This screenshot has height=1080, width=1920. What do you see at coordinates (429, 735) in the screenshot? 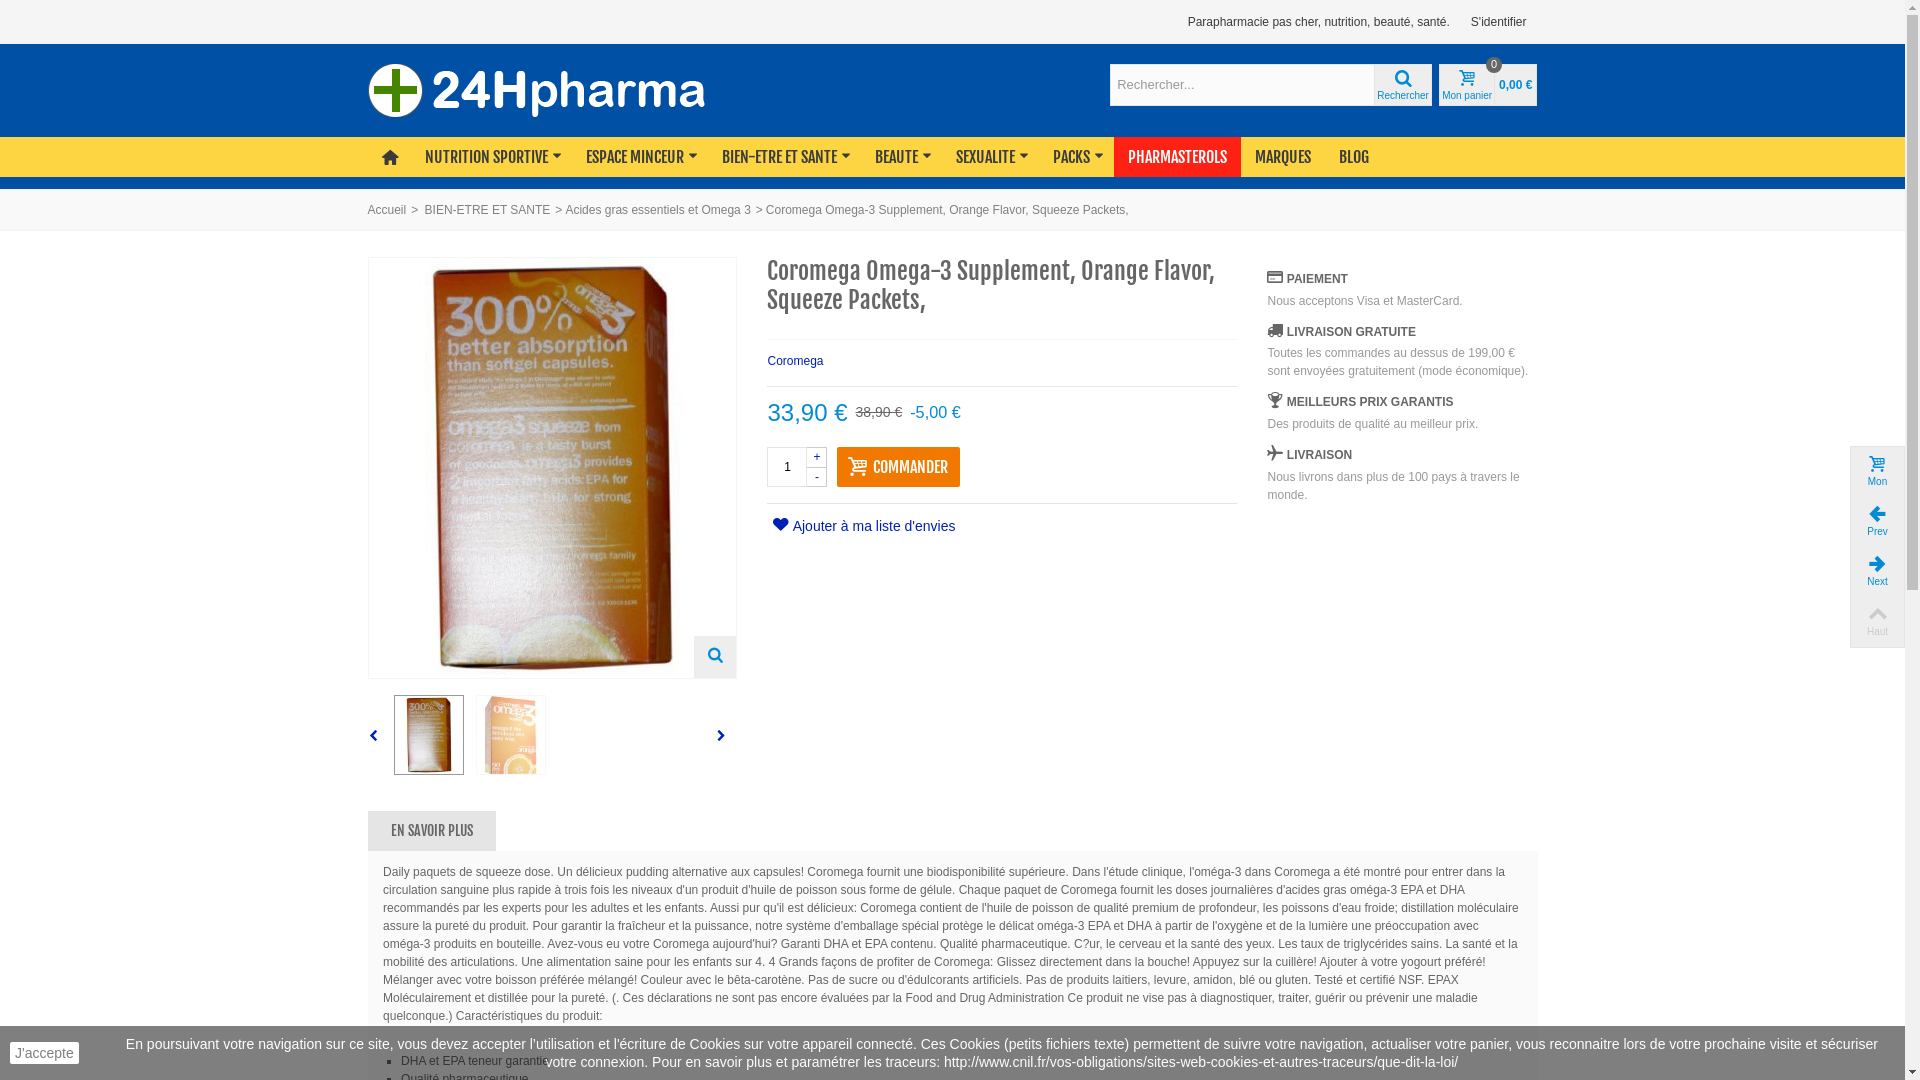
I see `Coromega Omega-3 Supplement, Orange Flavor, Squeeze Packets,` at bounding box center [429, 735].